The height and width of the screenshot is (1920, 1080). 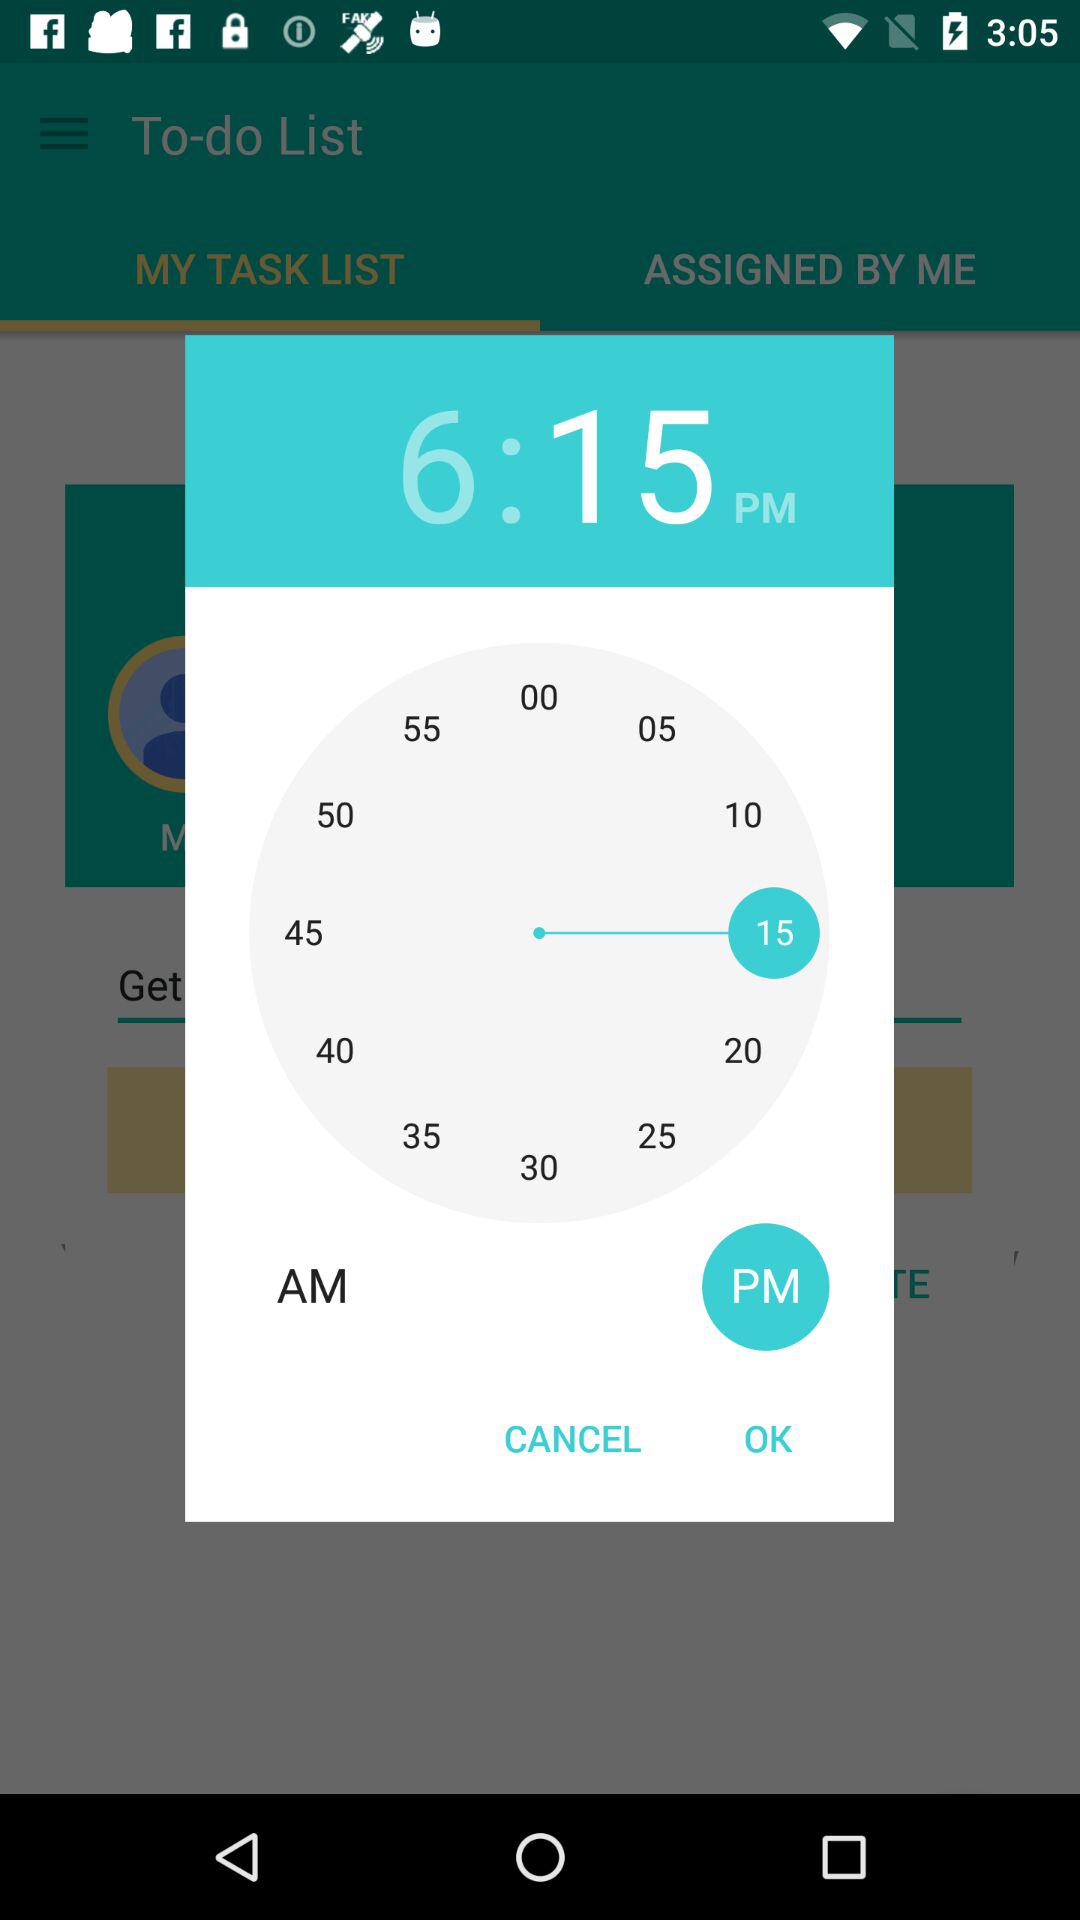 I want to click on flip to the 15 item, so click(x=628, y=460).